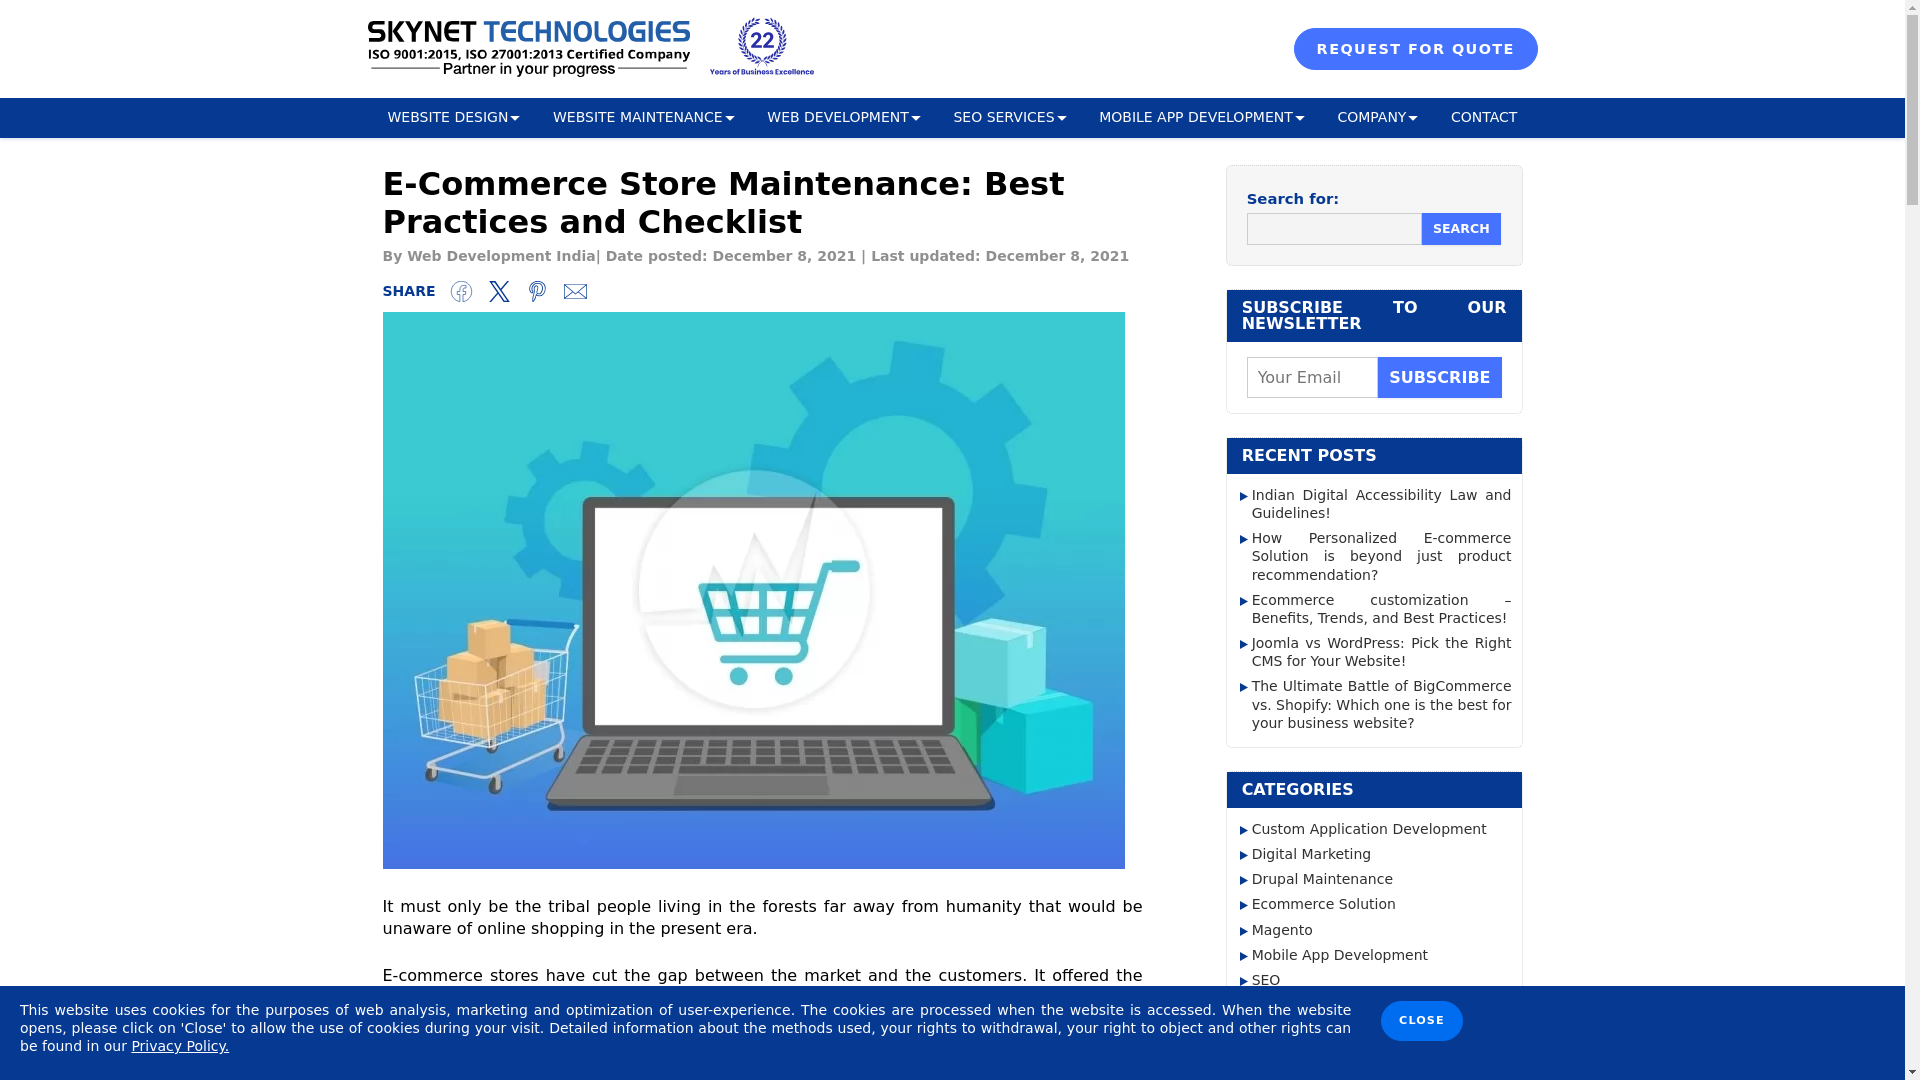 This screenshot has height=1080, width=1920. I want to click on REQUEST FOR QUOTE, so click(1416, 49).